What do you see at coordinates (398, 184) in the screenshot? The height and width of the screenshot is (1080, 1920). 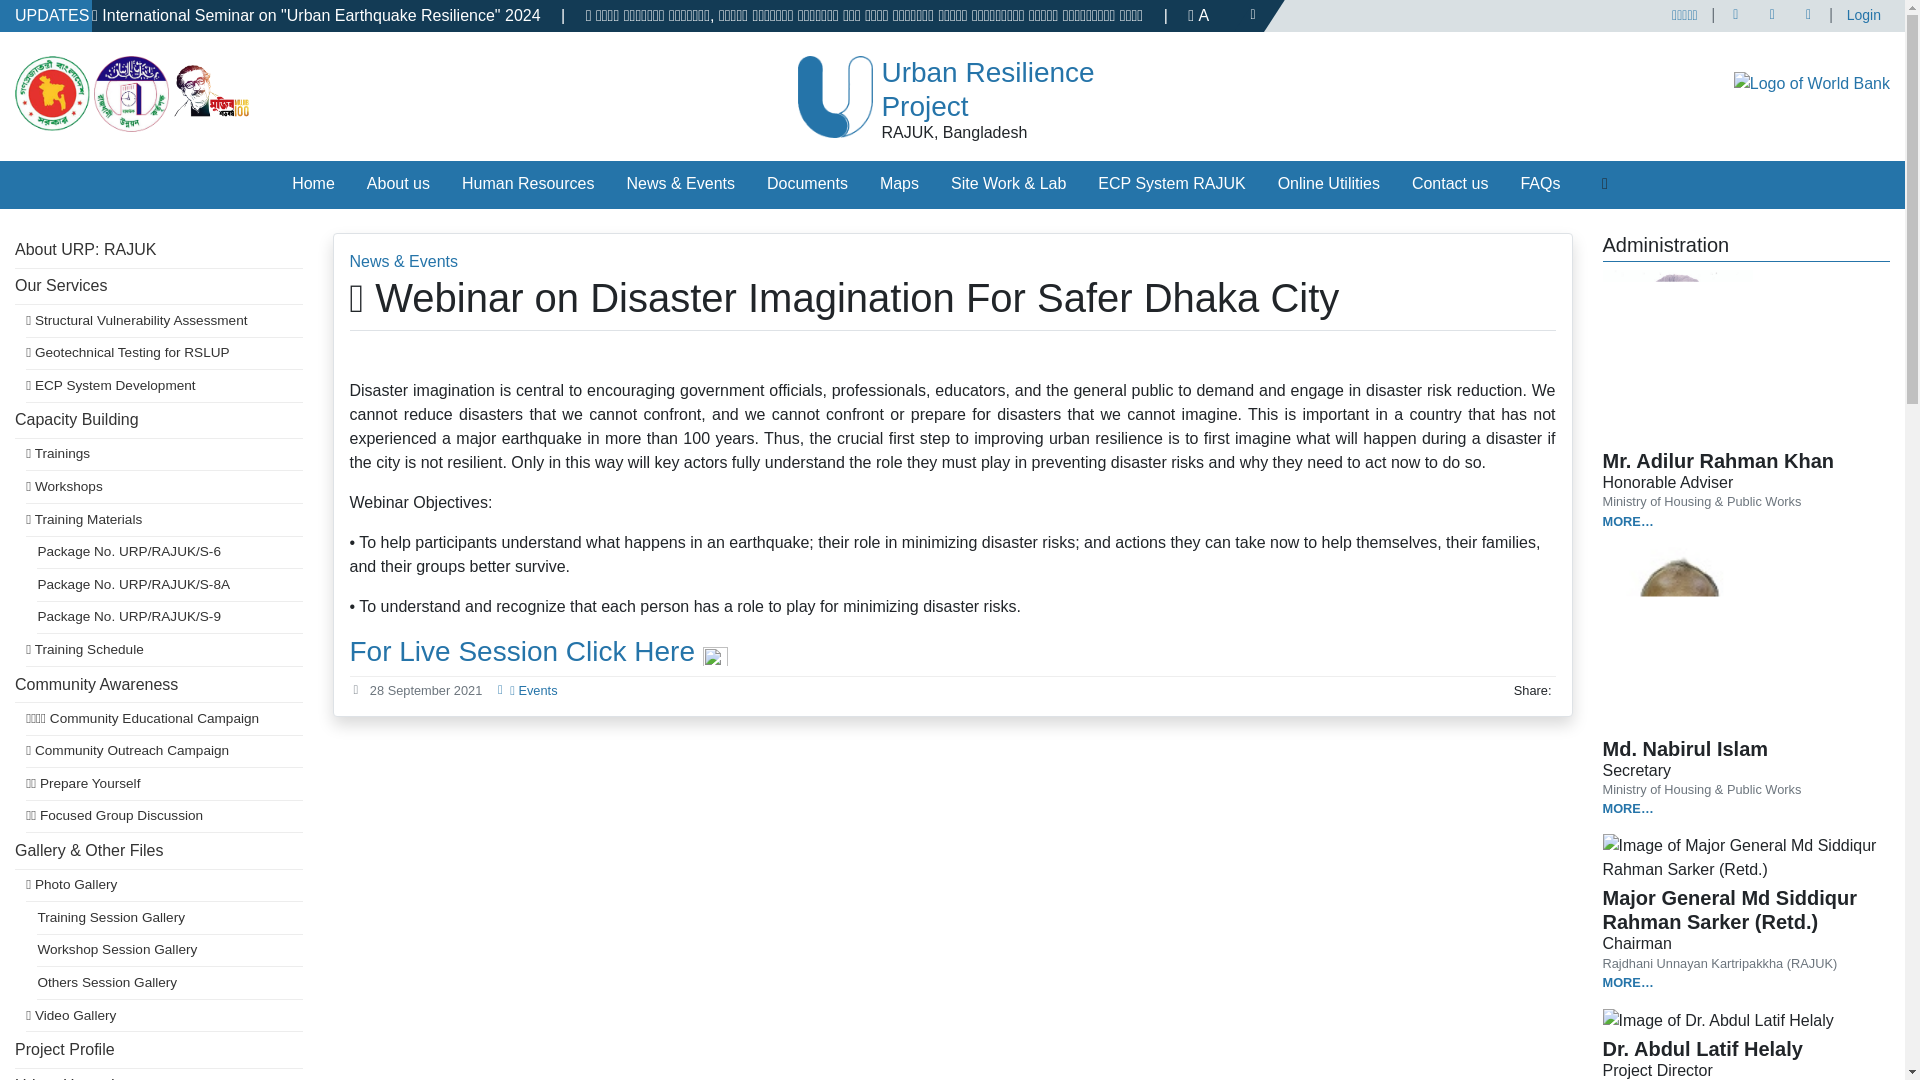 I see `About us` at bounding box center [398, 184].